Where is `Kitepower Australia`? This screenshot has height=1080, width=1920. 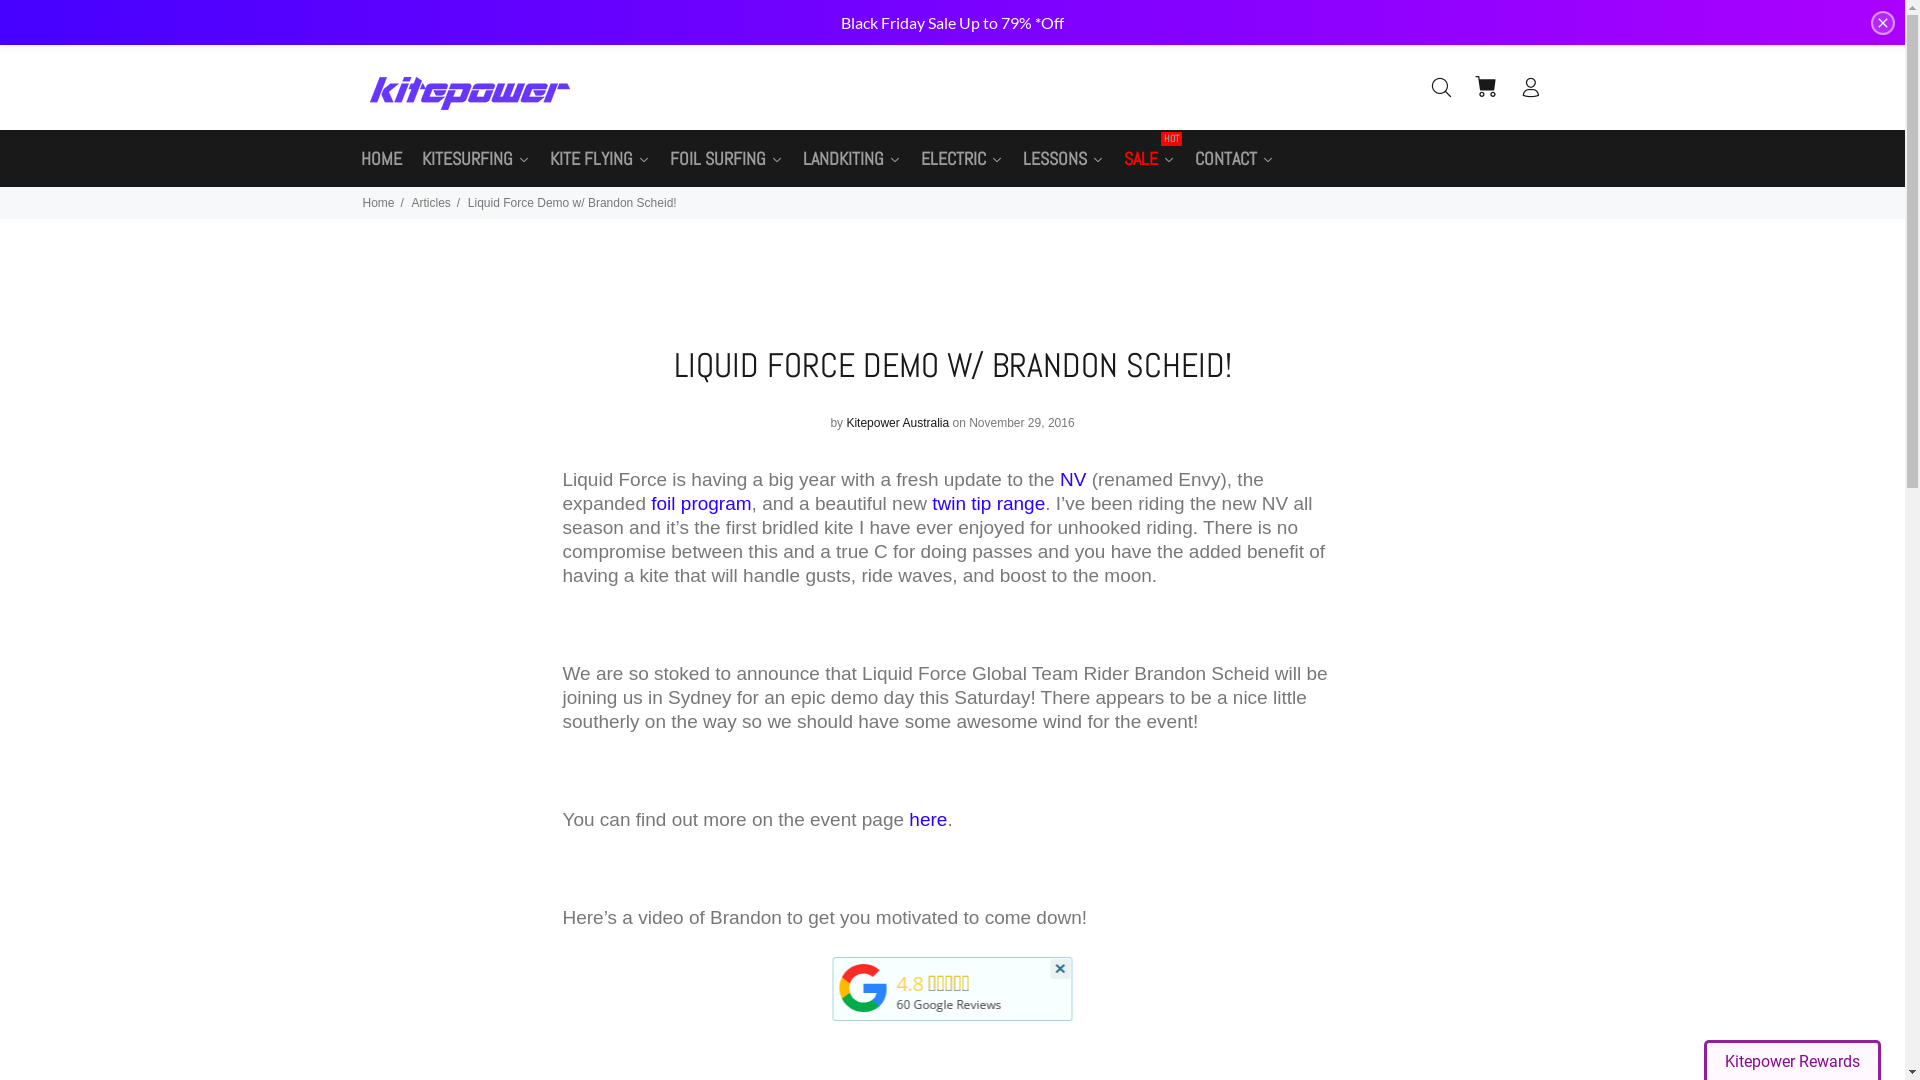 Kitepower Australia is located at coordinates (863, 1011).